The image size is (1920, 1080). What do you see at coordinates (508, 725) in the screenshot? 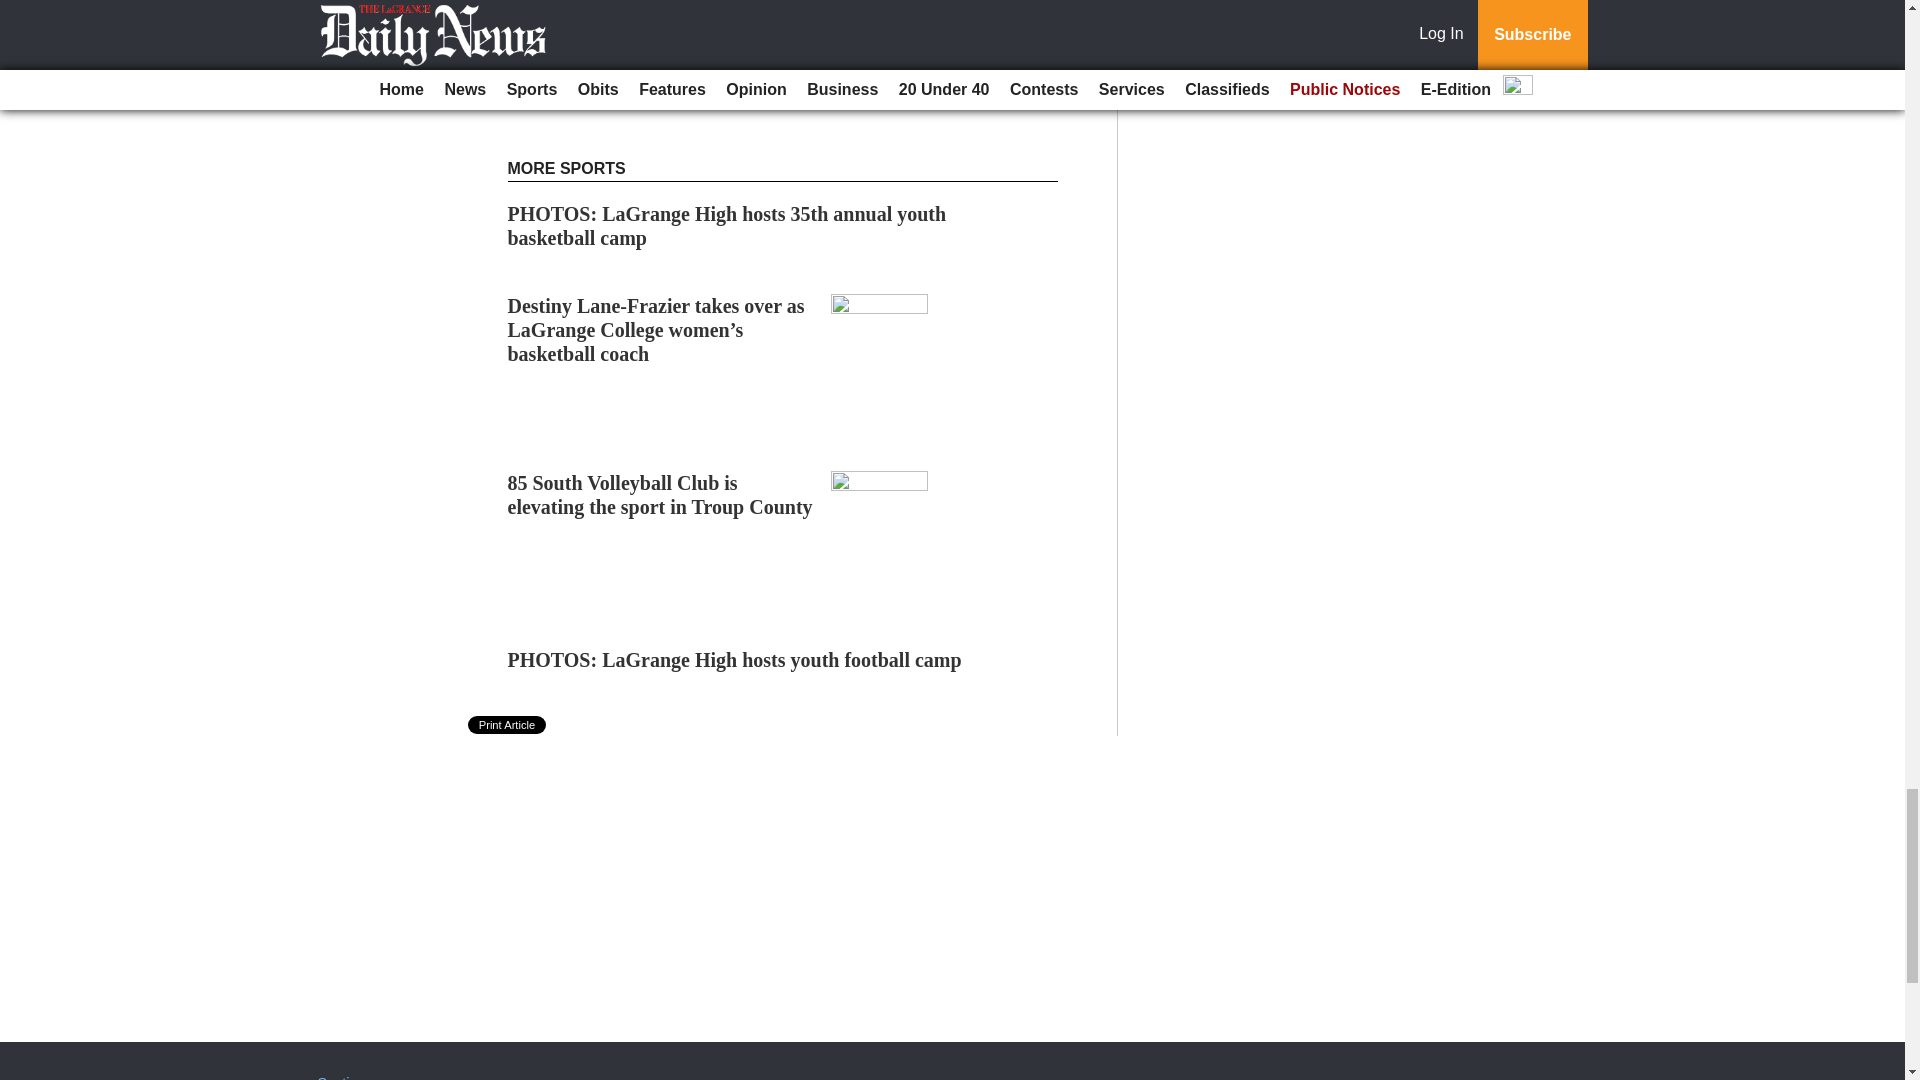
I see `Print Article` at bounding box center [508, 725].